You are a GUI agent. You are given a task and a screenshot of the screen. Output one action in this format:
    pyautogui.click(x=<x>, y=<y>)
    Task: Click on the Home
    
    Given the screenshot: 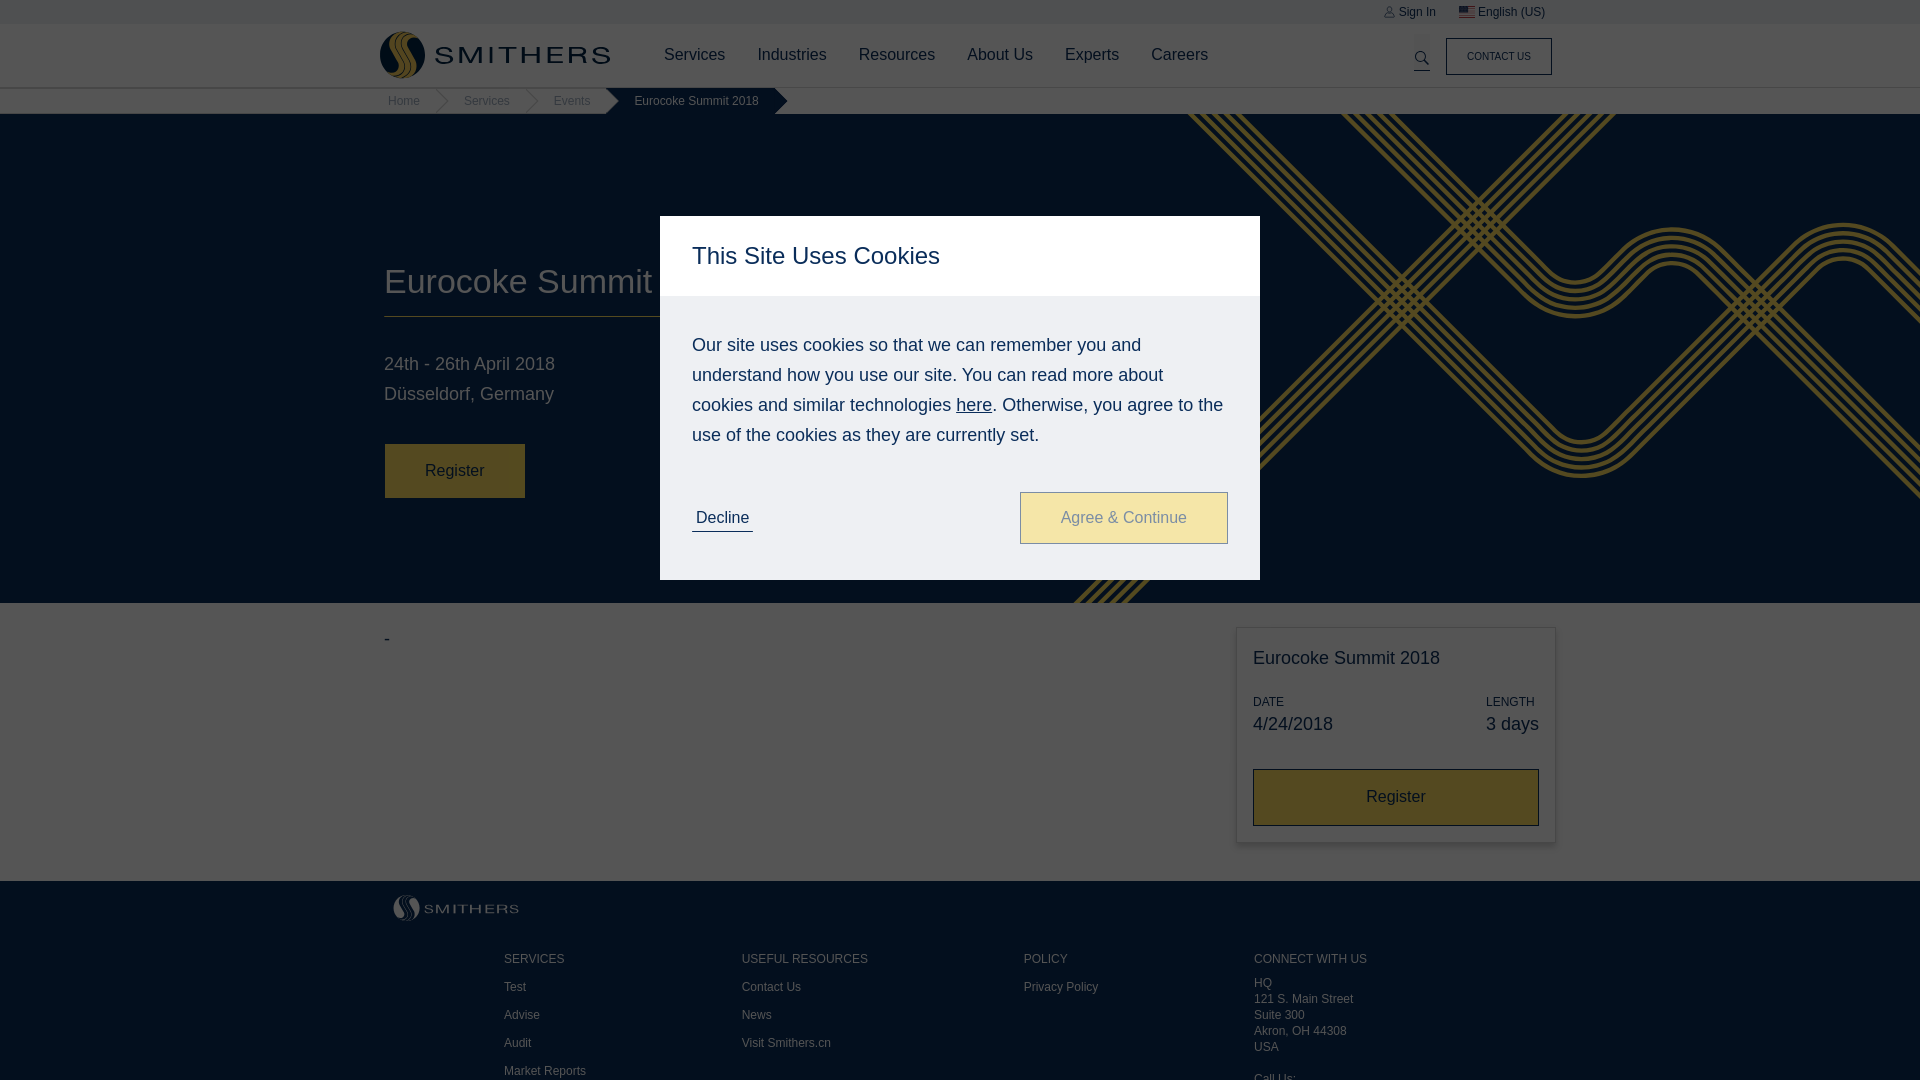 What is the action you would take?
    pyautogui.click(x=495, y=54)
    